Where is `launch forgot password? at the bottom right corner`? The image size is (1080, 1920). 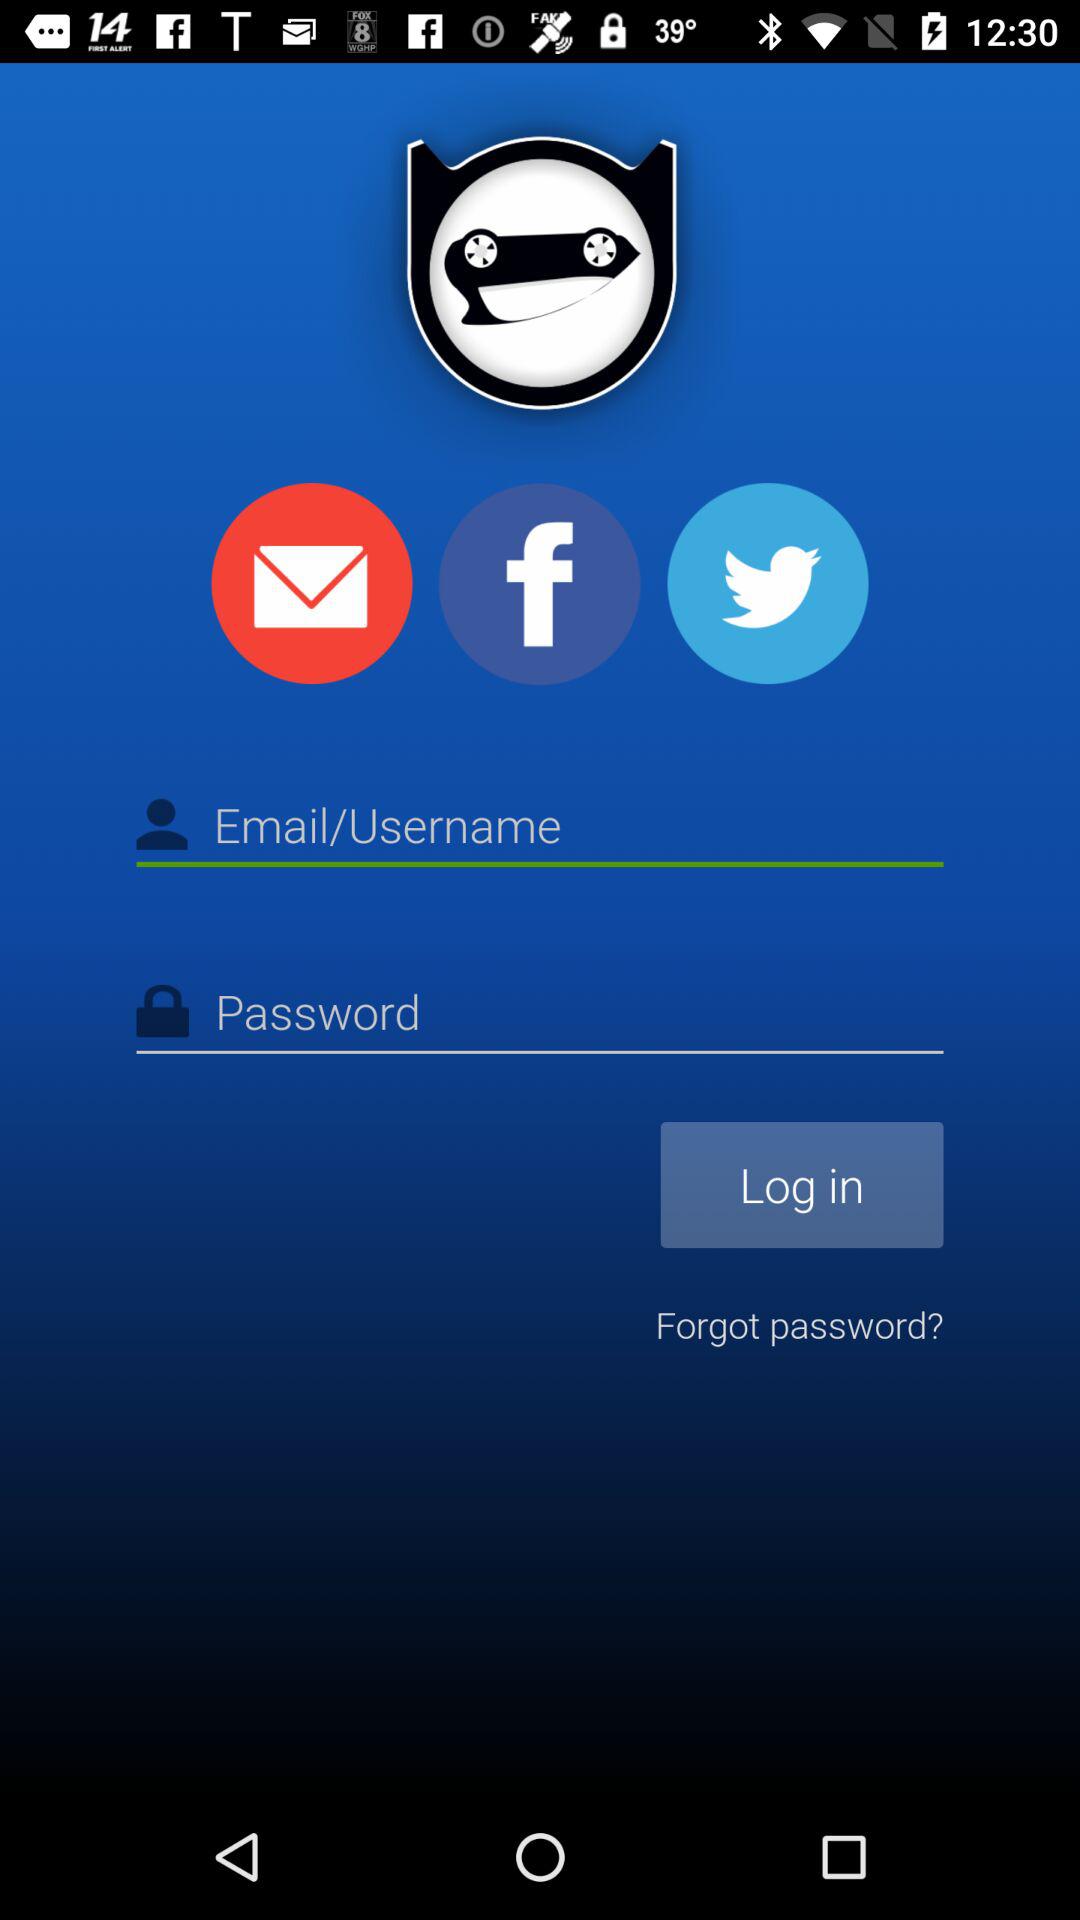
launch forgot password? at the bottom right corner is located at coordinates (799, 1324).